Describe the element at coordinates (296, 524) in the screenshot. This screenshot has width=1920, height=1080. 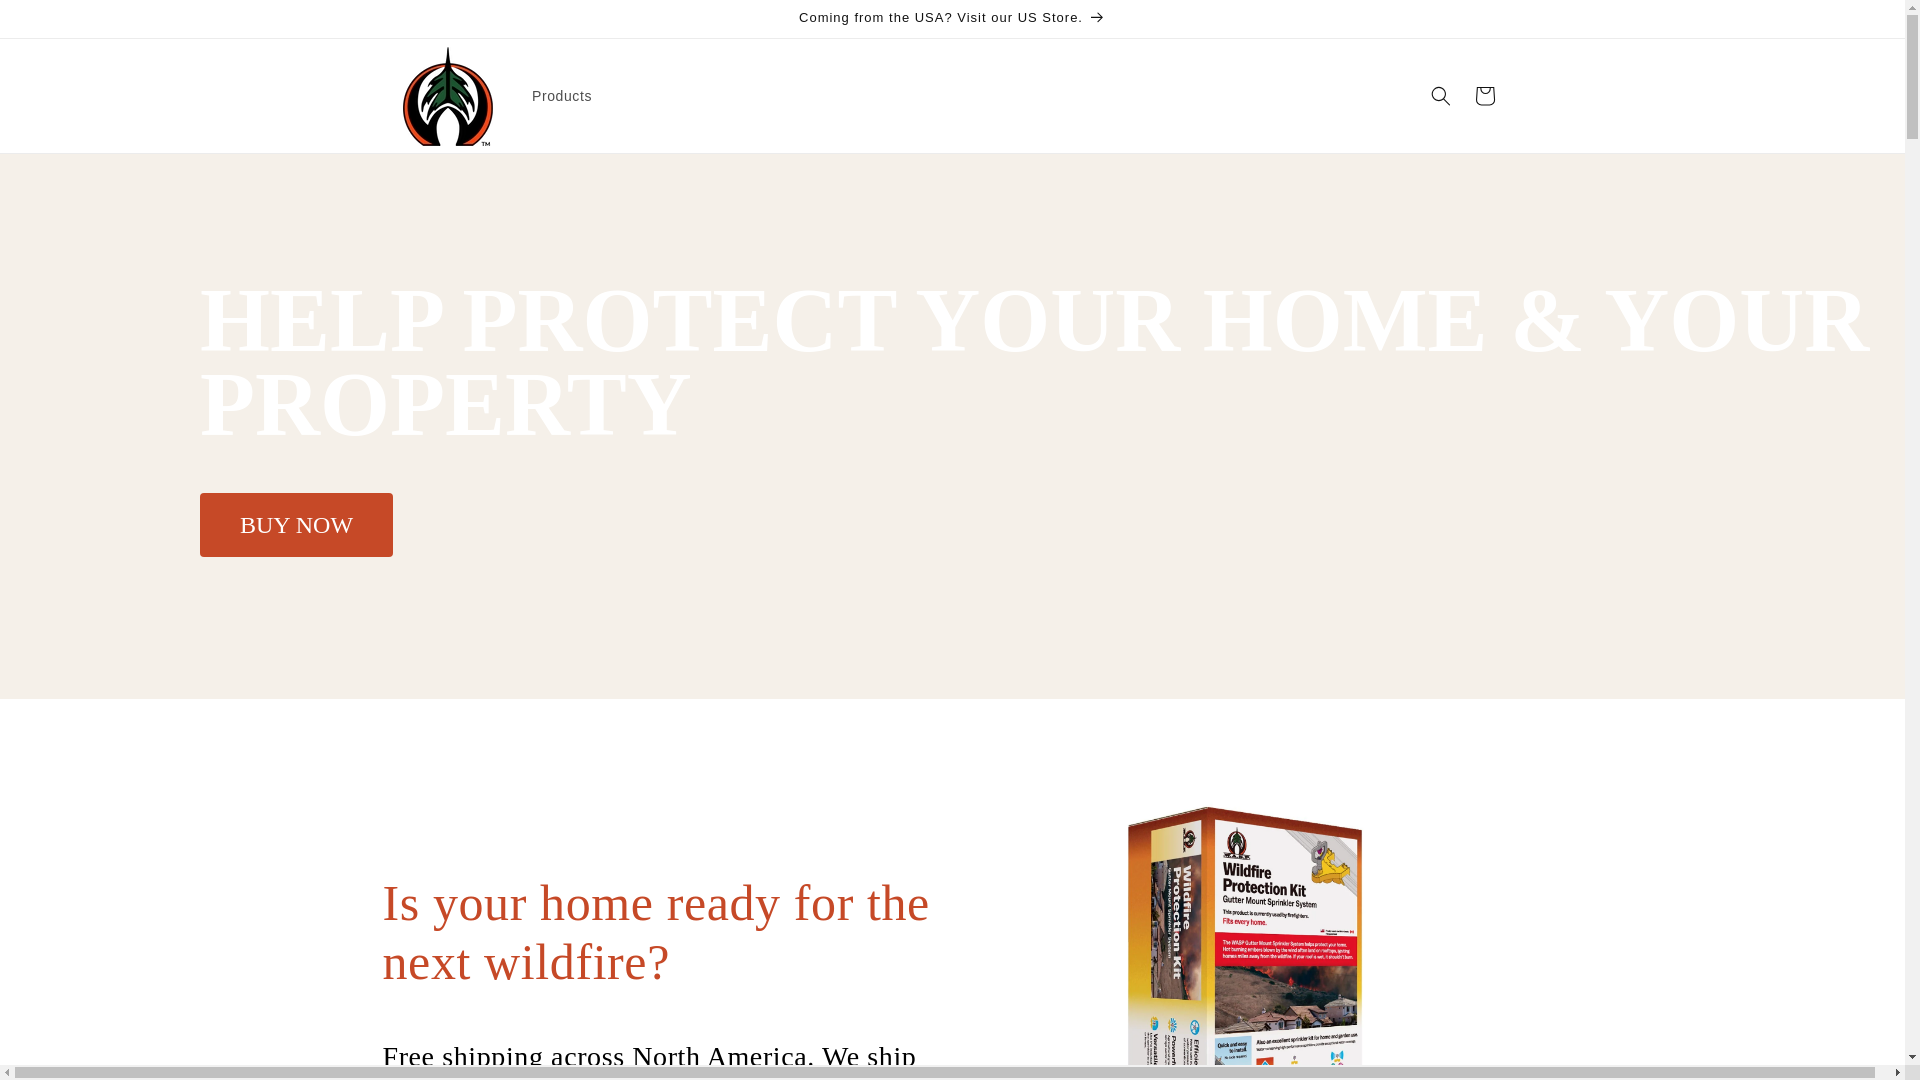
I see `BUY NOW` at that location.